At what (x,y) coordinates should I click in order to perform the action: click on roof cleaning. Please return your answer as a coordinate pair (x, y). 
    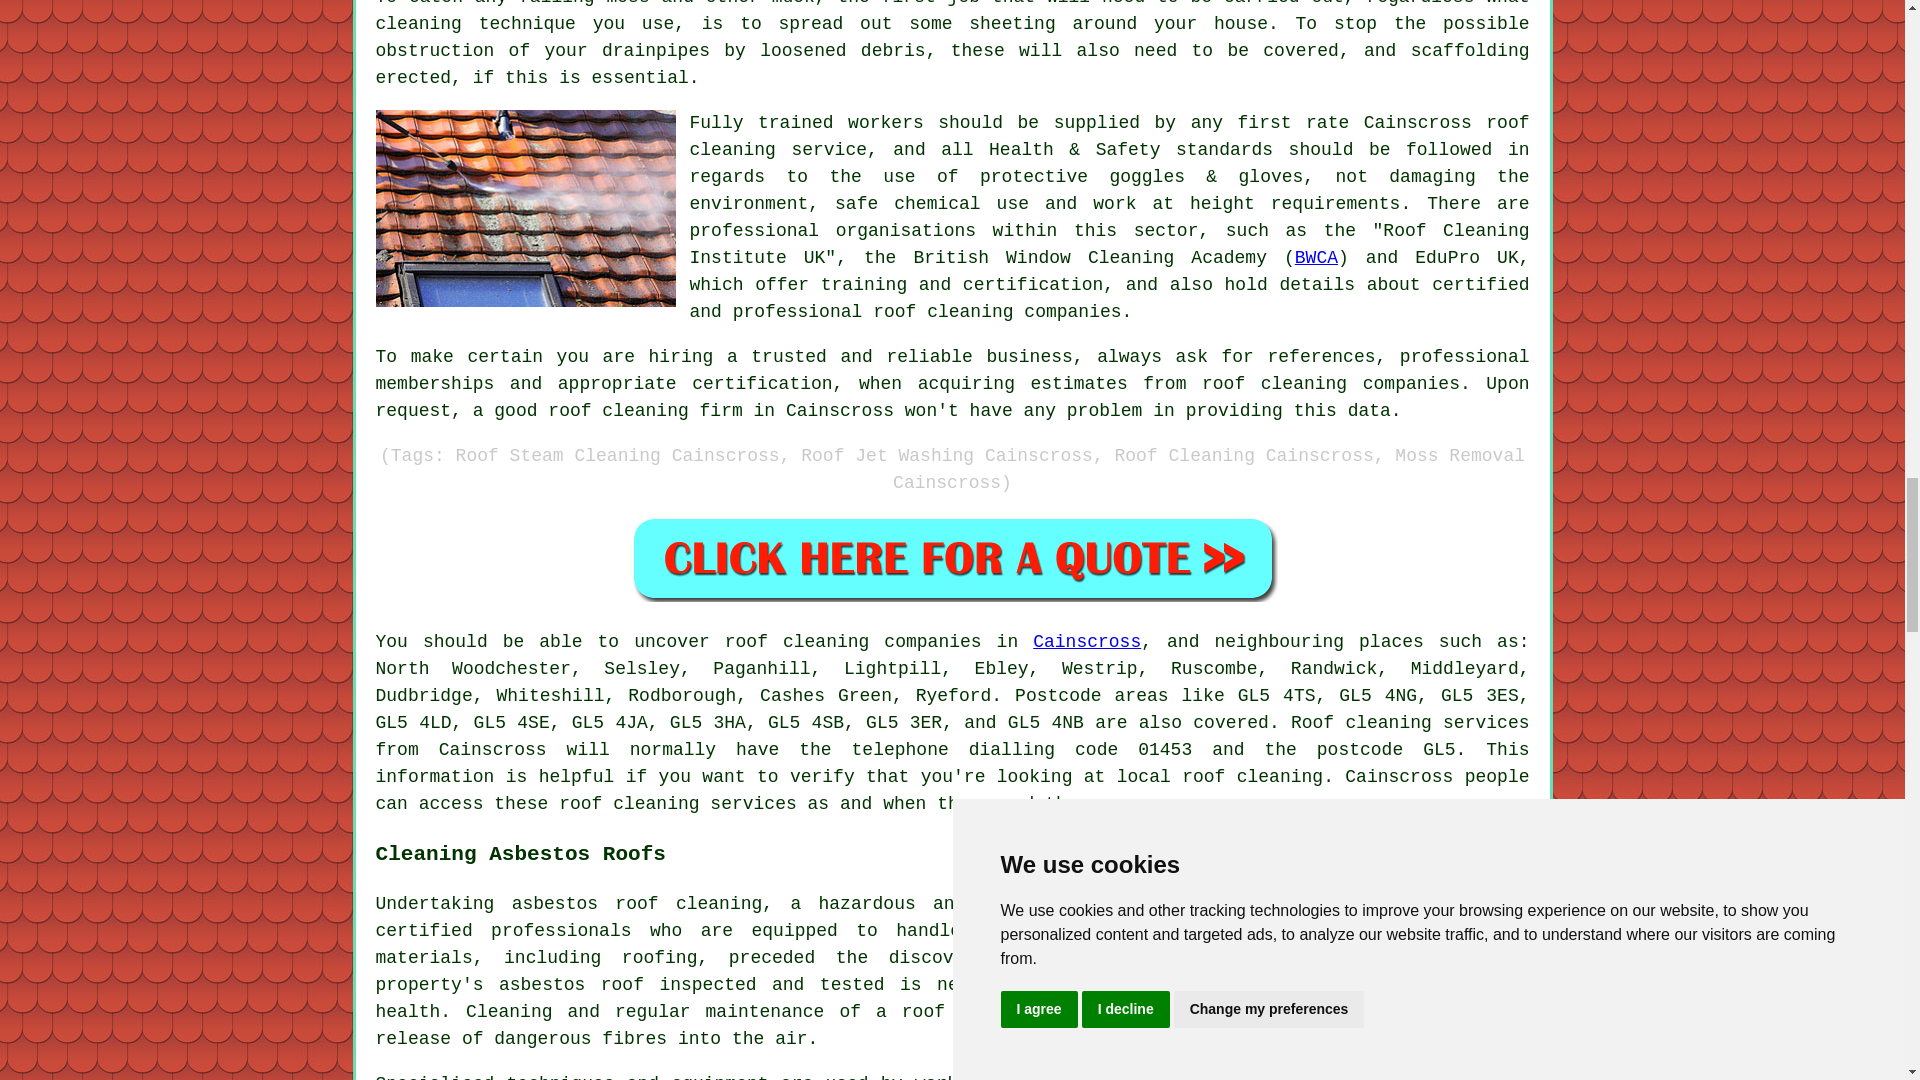
    Looking at the image, I should click on (1110, 136).